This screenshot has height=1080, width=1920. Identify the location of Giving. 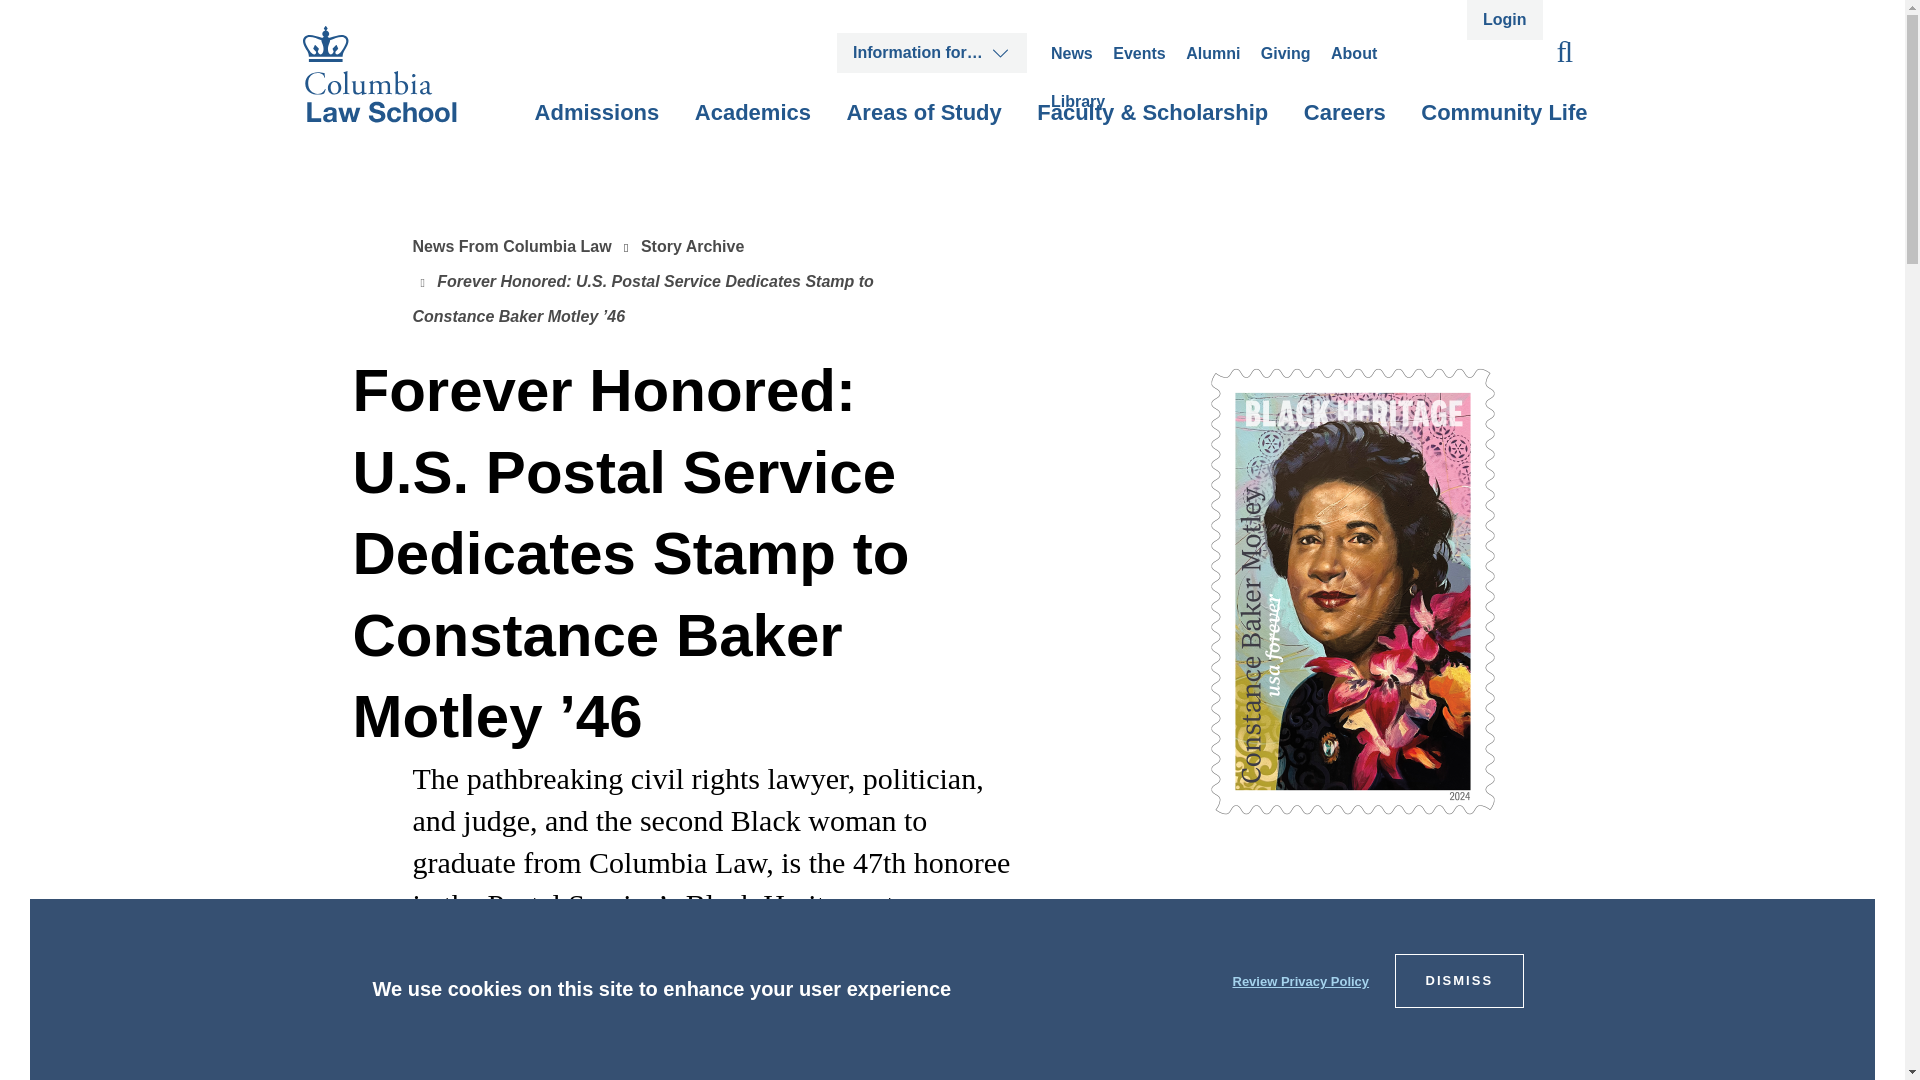
(1286, 53).